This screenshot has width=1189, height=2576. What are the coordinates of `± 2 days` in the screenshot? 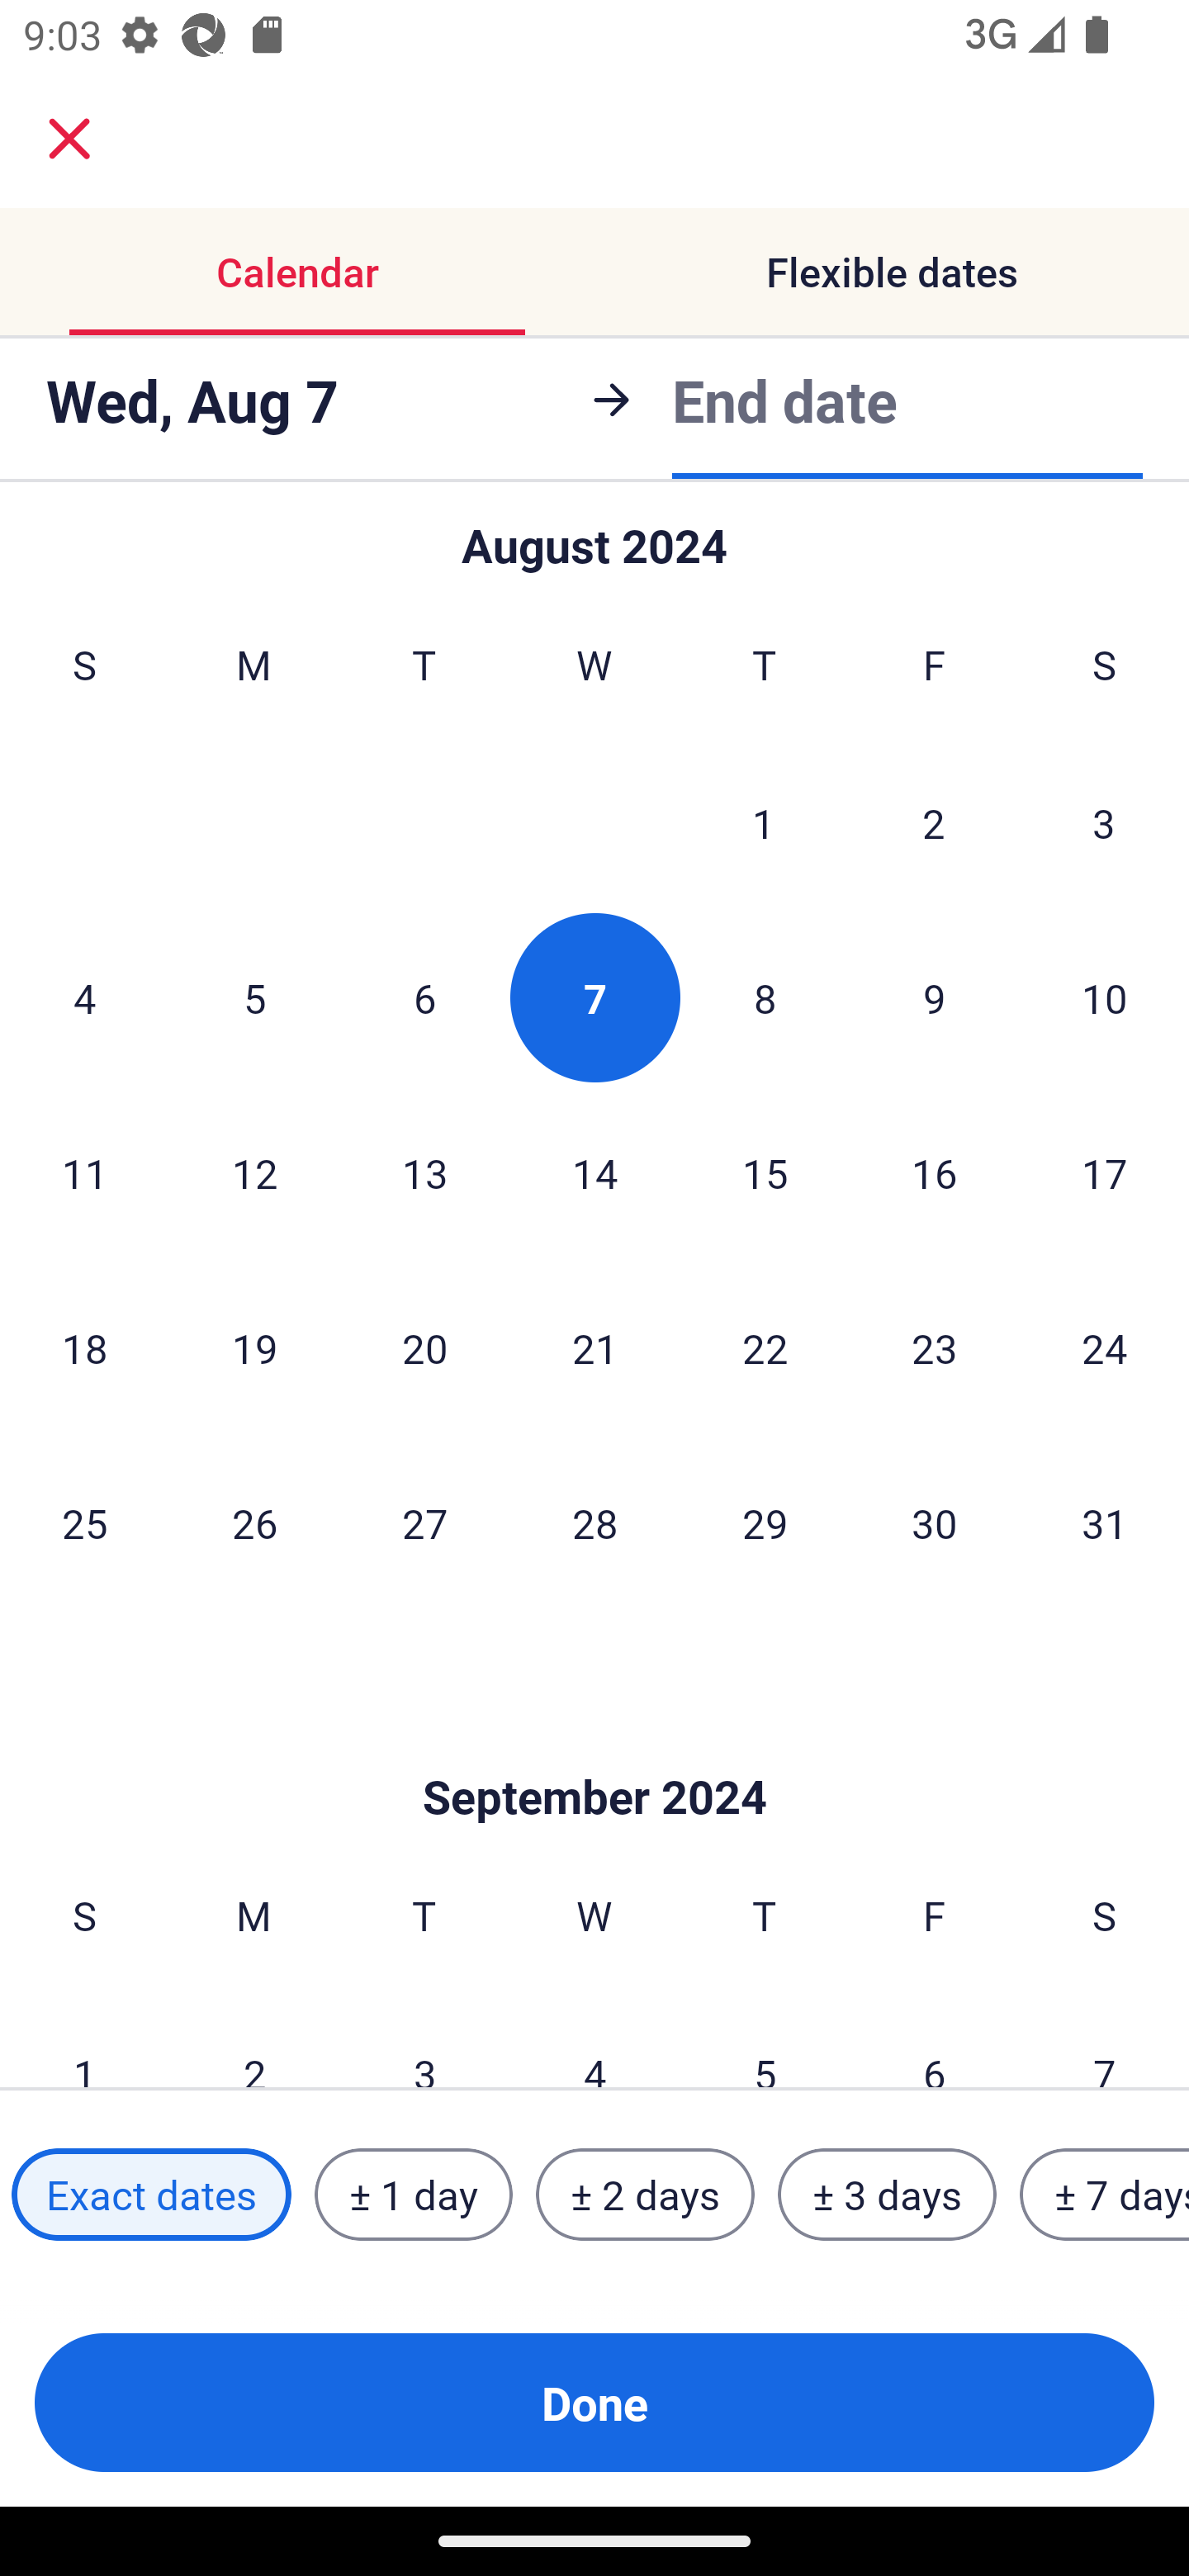 It's located at (646, 2195).